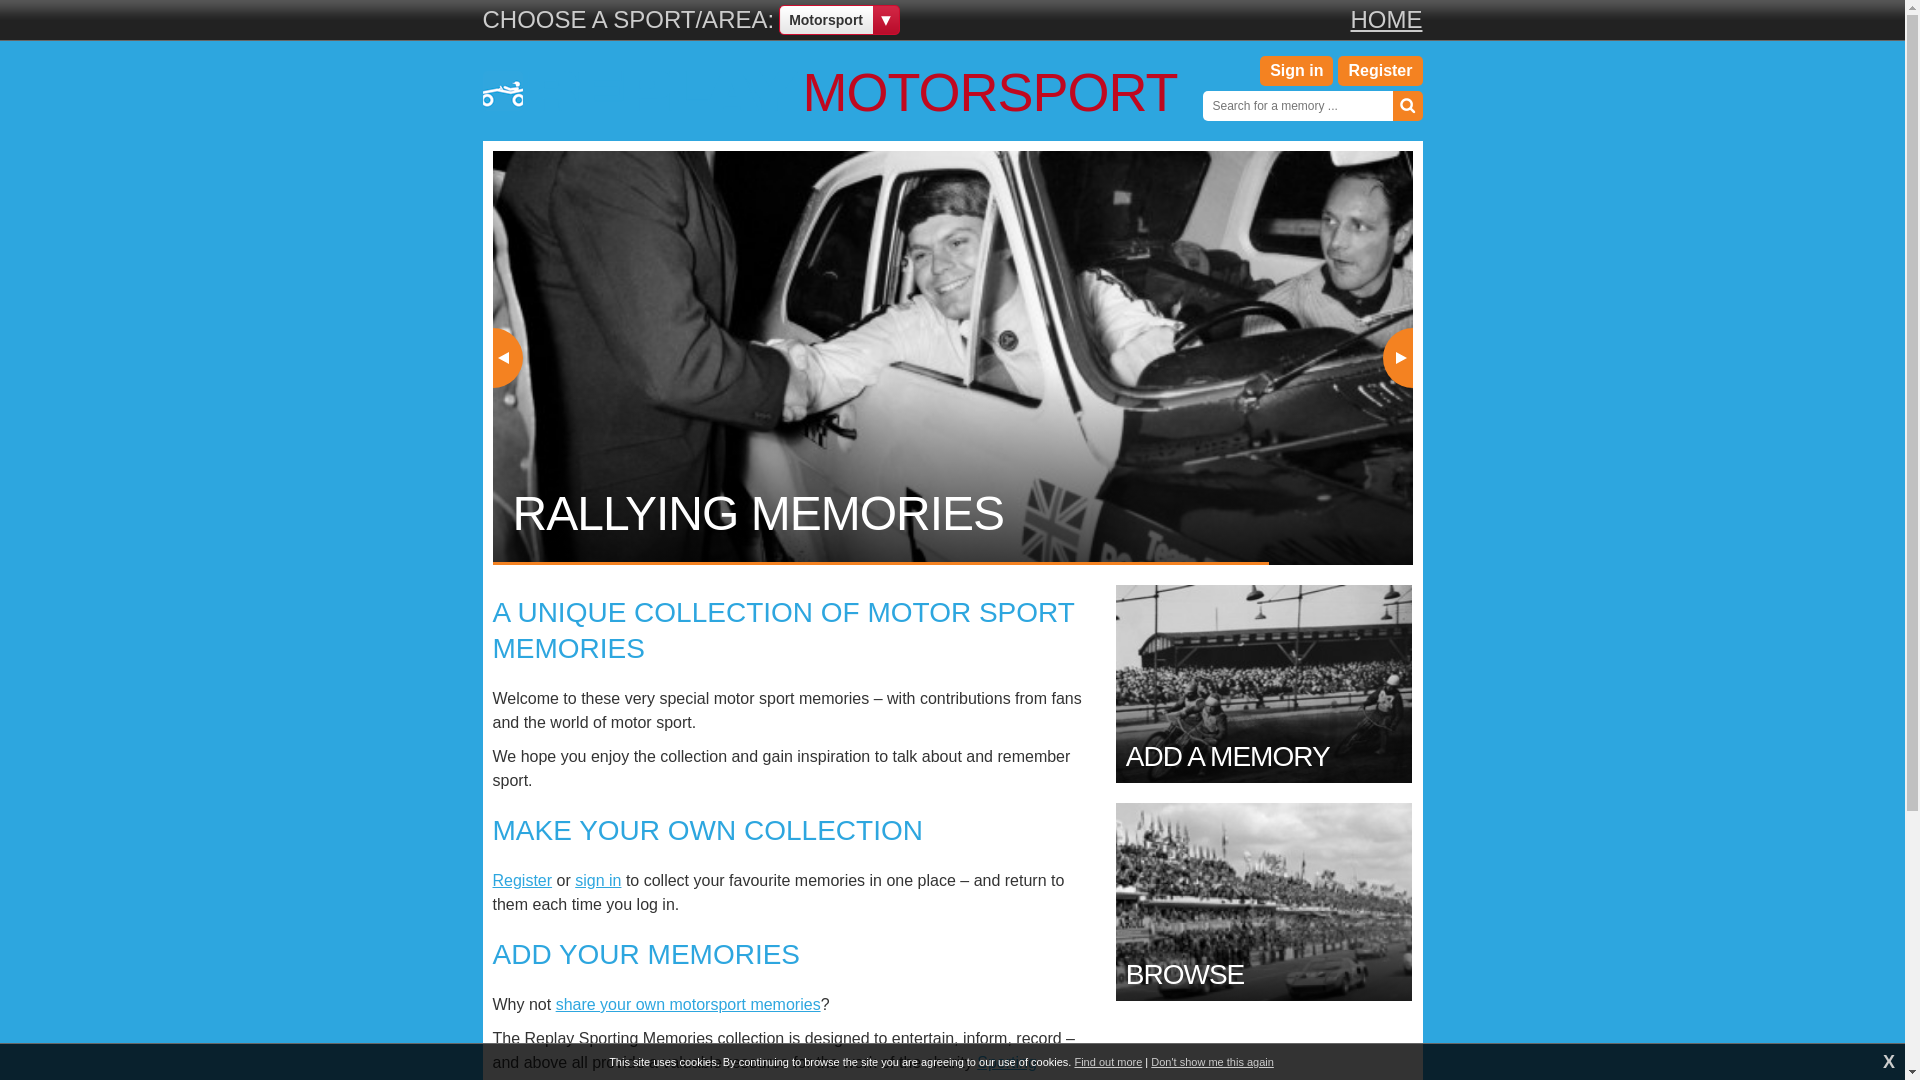  Describe the element at coordinates (1380, 71) in the screenshot. I see `Register` at that location.